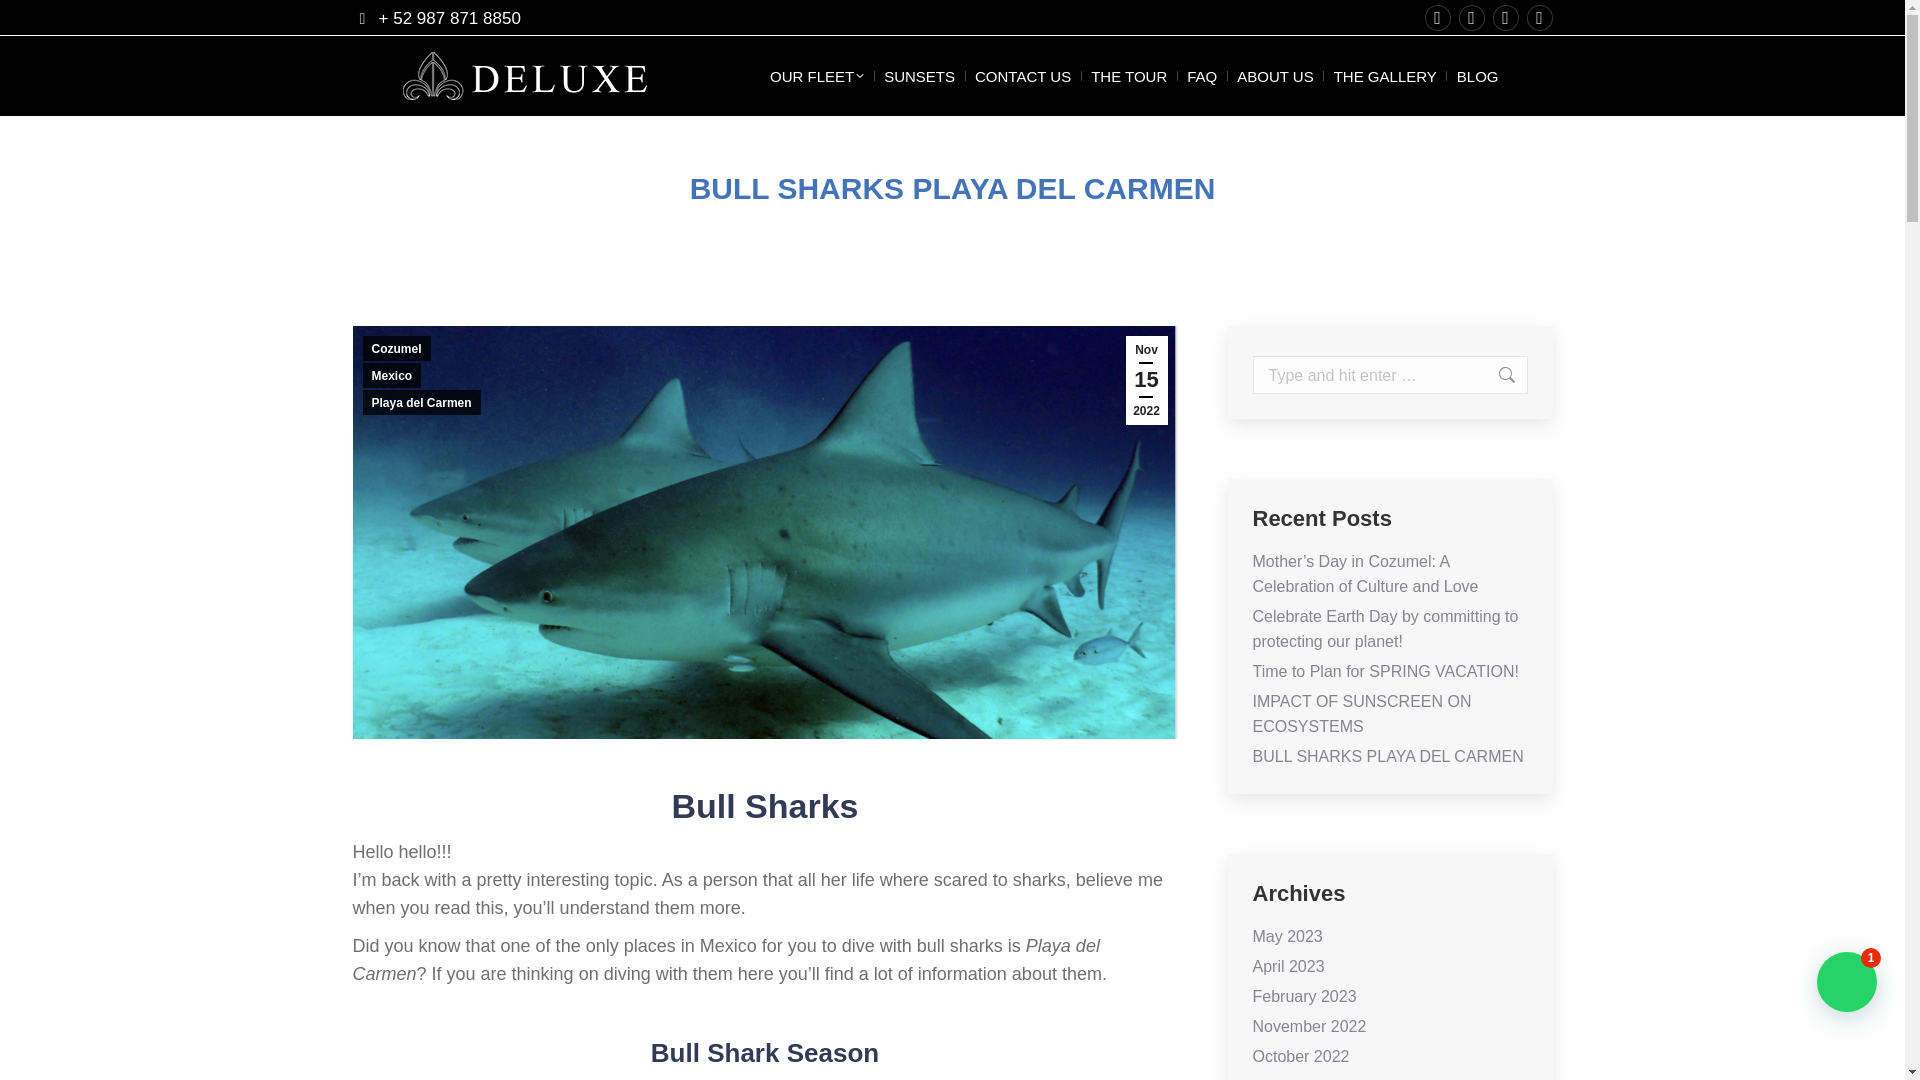 The image size is (1920, 1080). Describe the element at coordinates (918, 74) in the screenshot. I see `SUNSETS` at that location.